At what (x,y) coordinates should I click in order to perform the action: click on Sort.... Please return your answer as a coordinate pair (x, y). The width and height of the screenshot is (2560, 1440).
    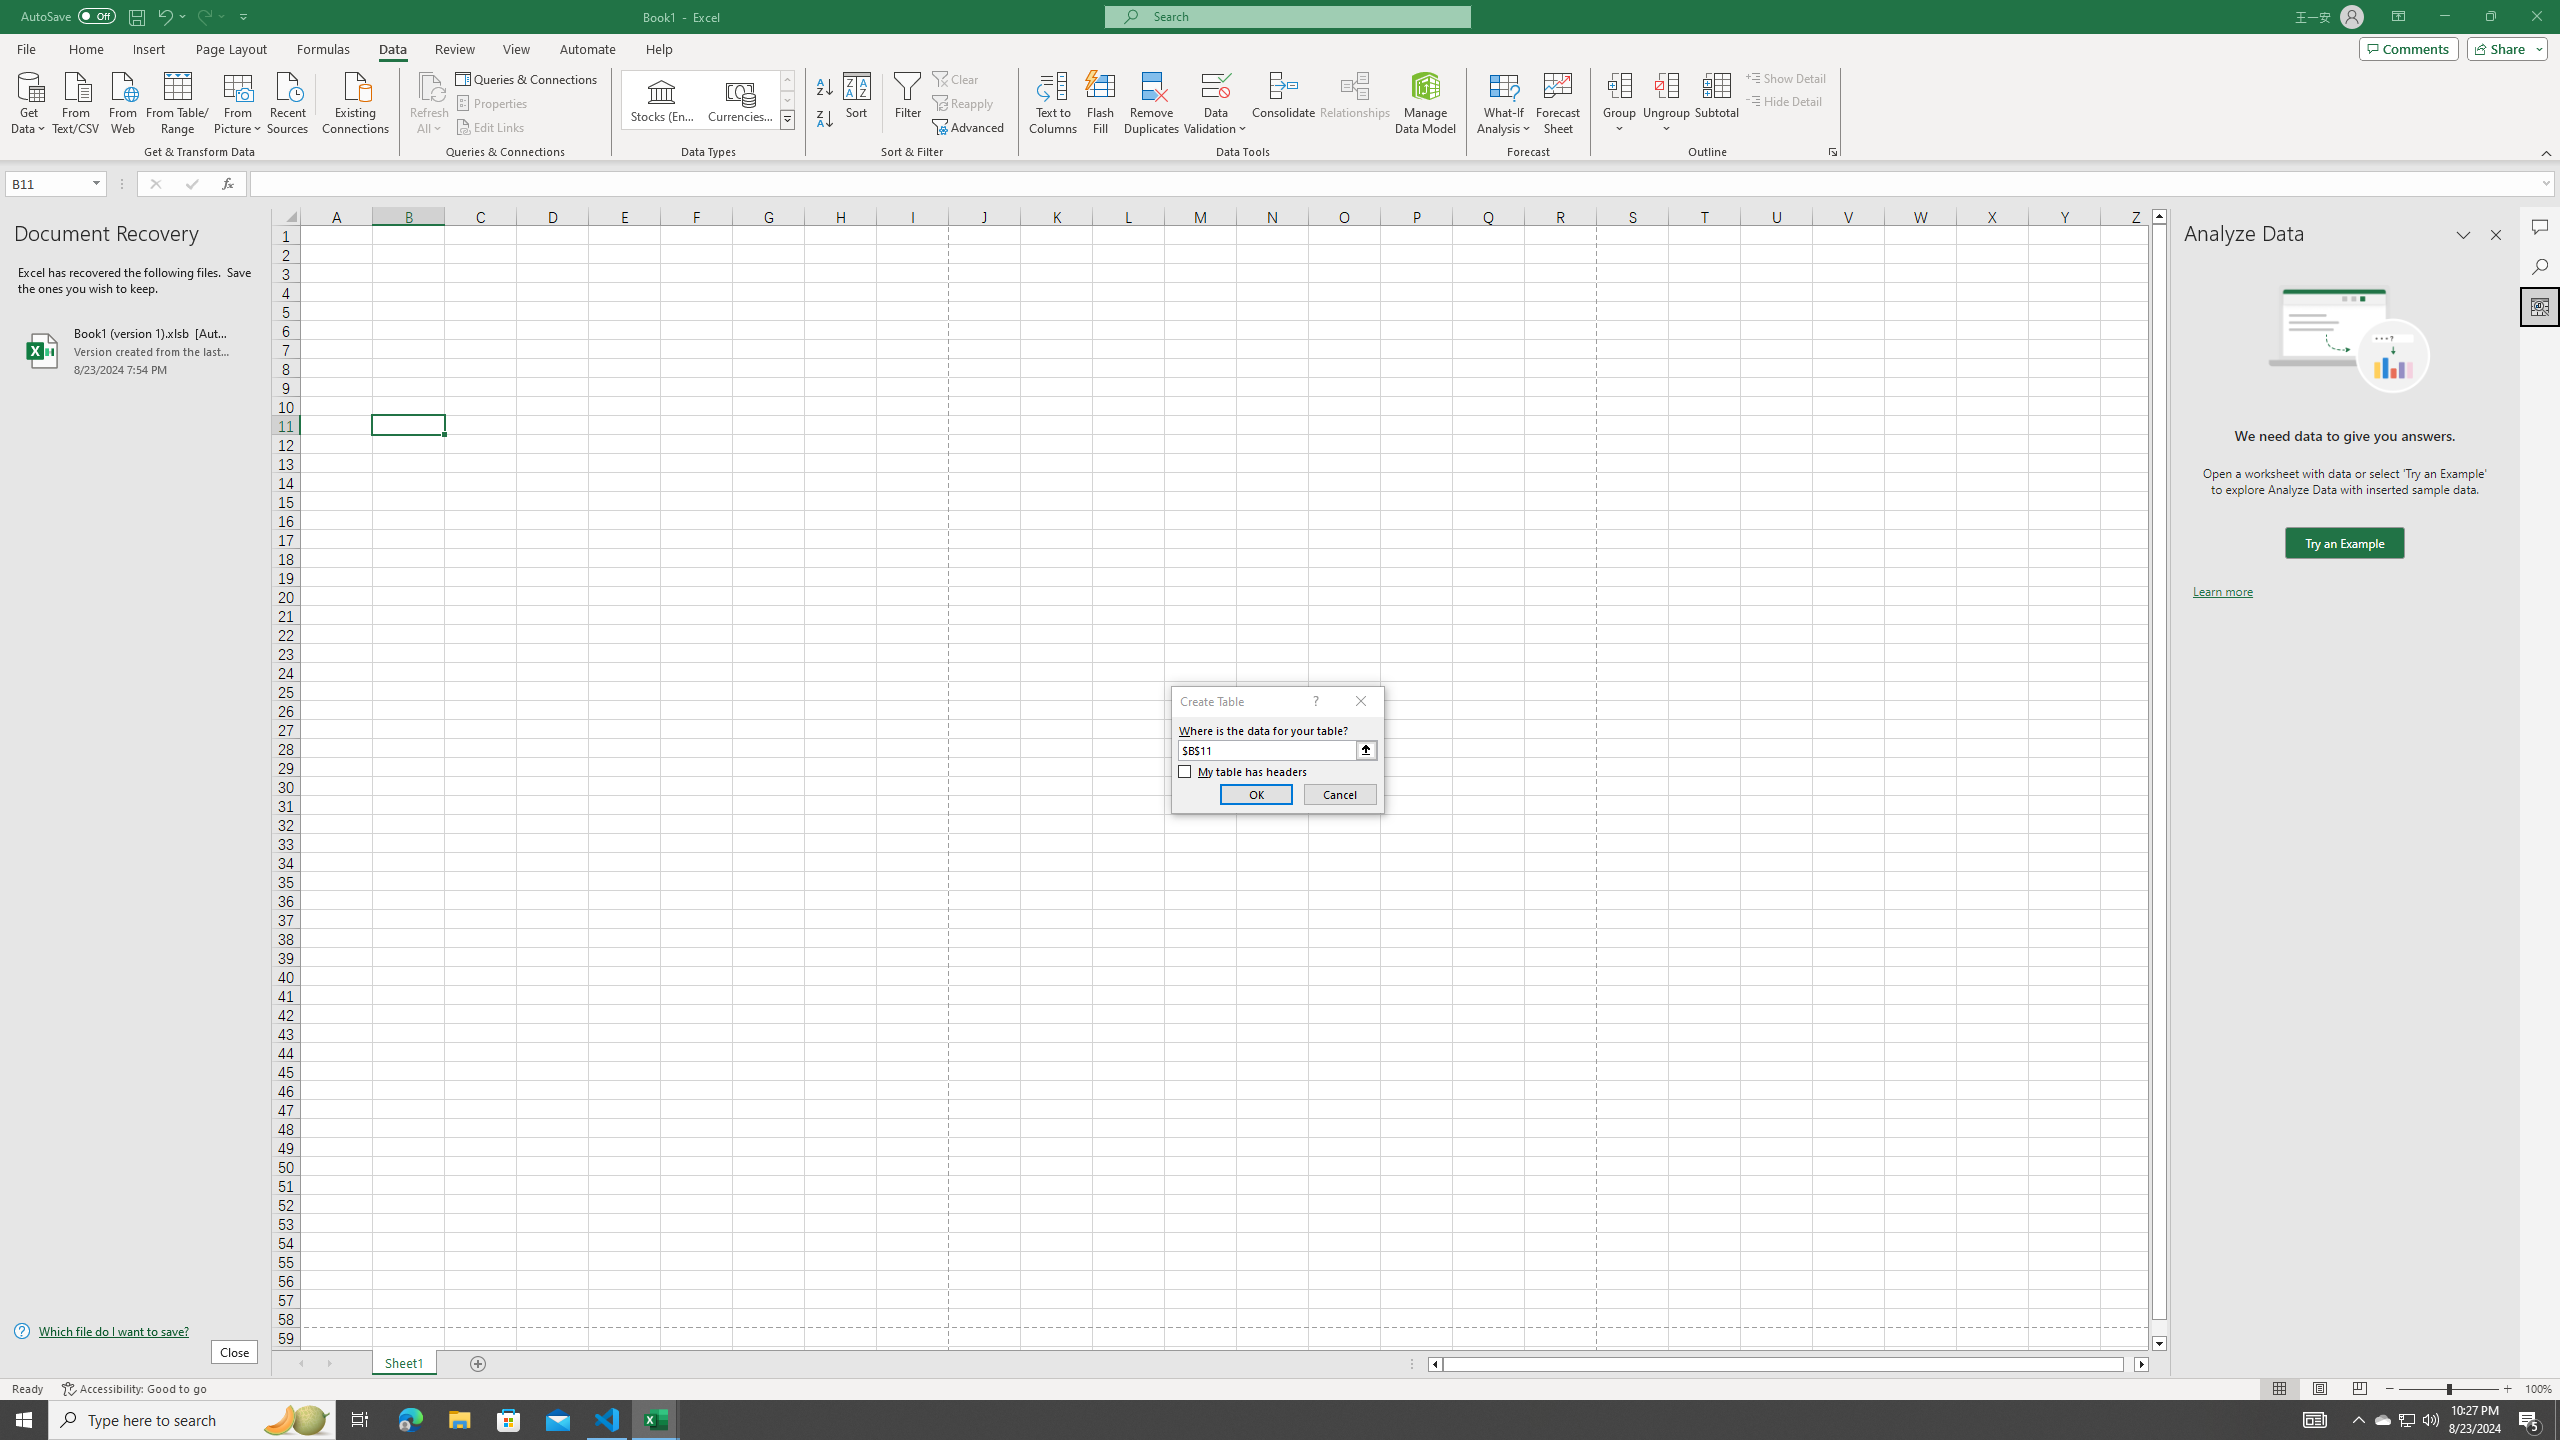
    Looking at the image, I should click on (858, 103).